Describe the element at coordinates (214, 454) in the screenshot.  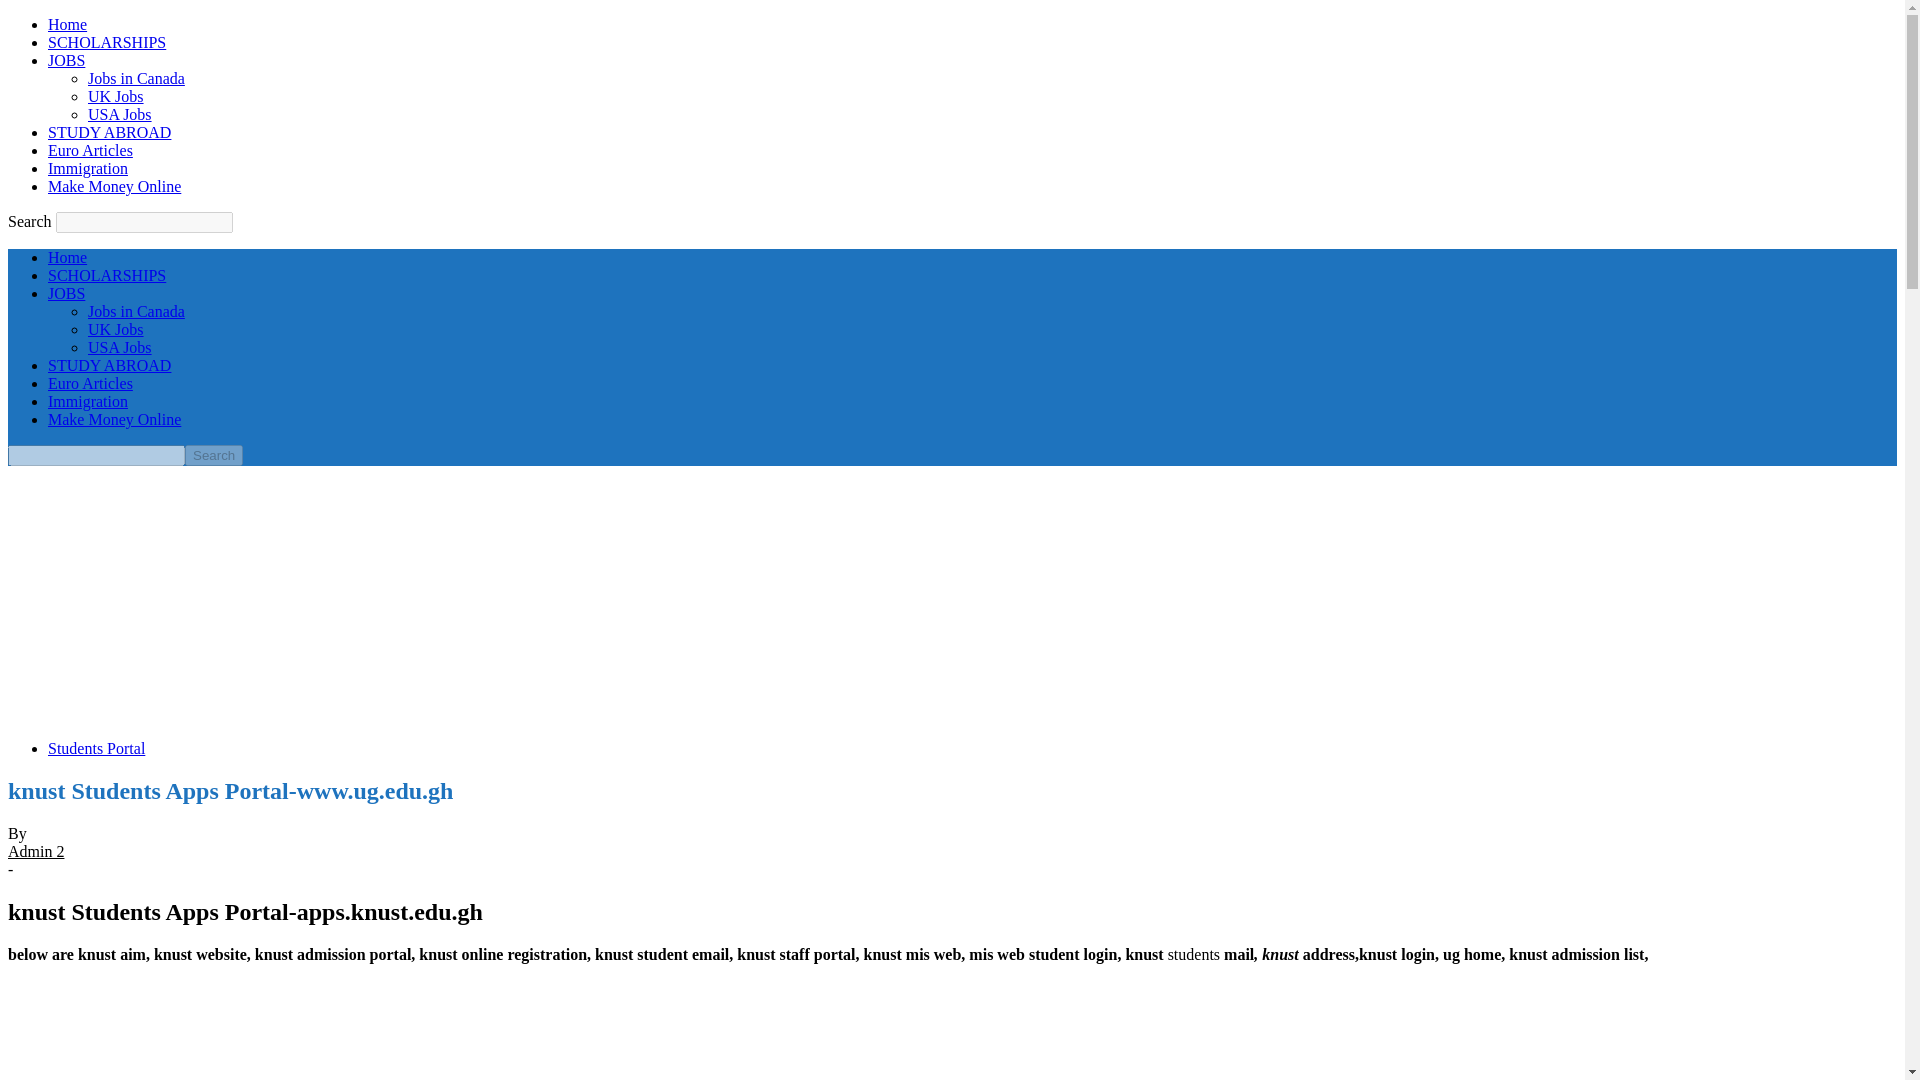
I see `Search` at that location.